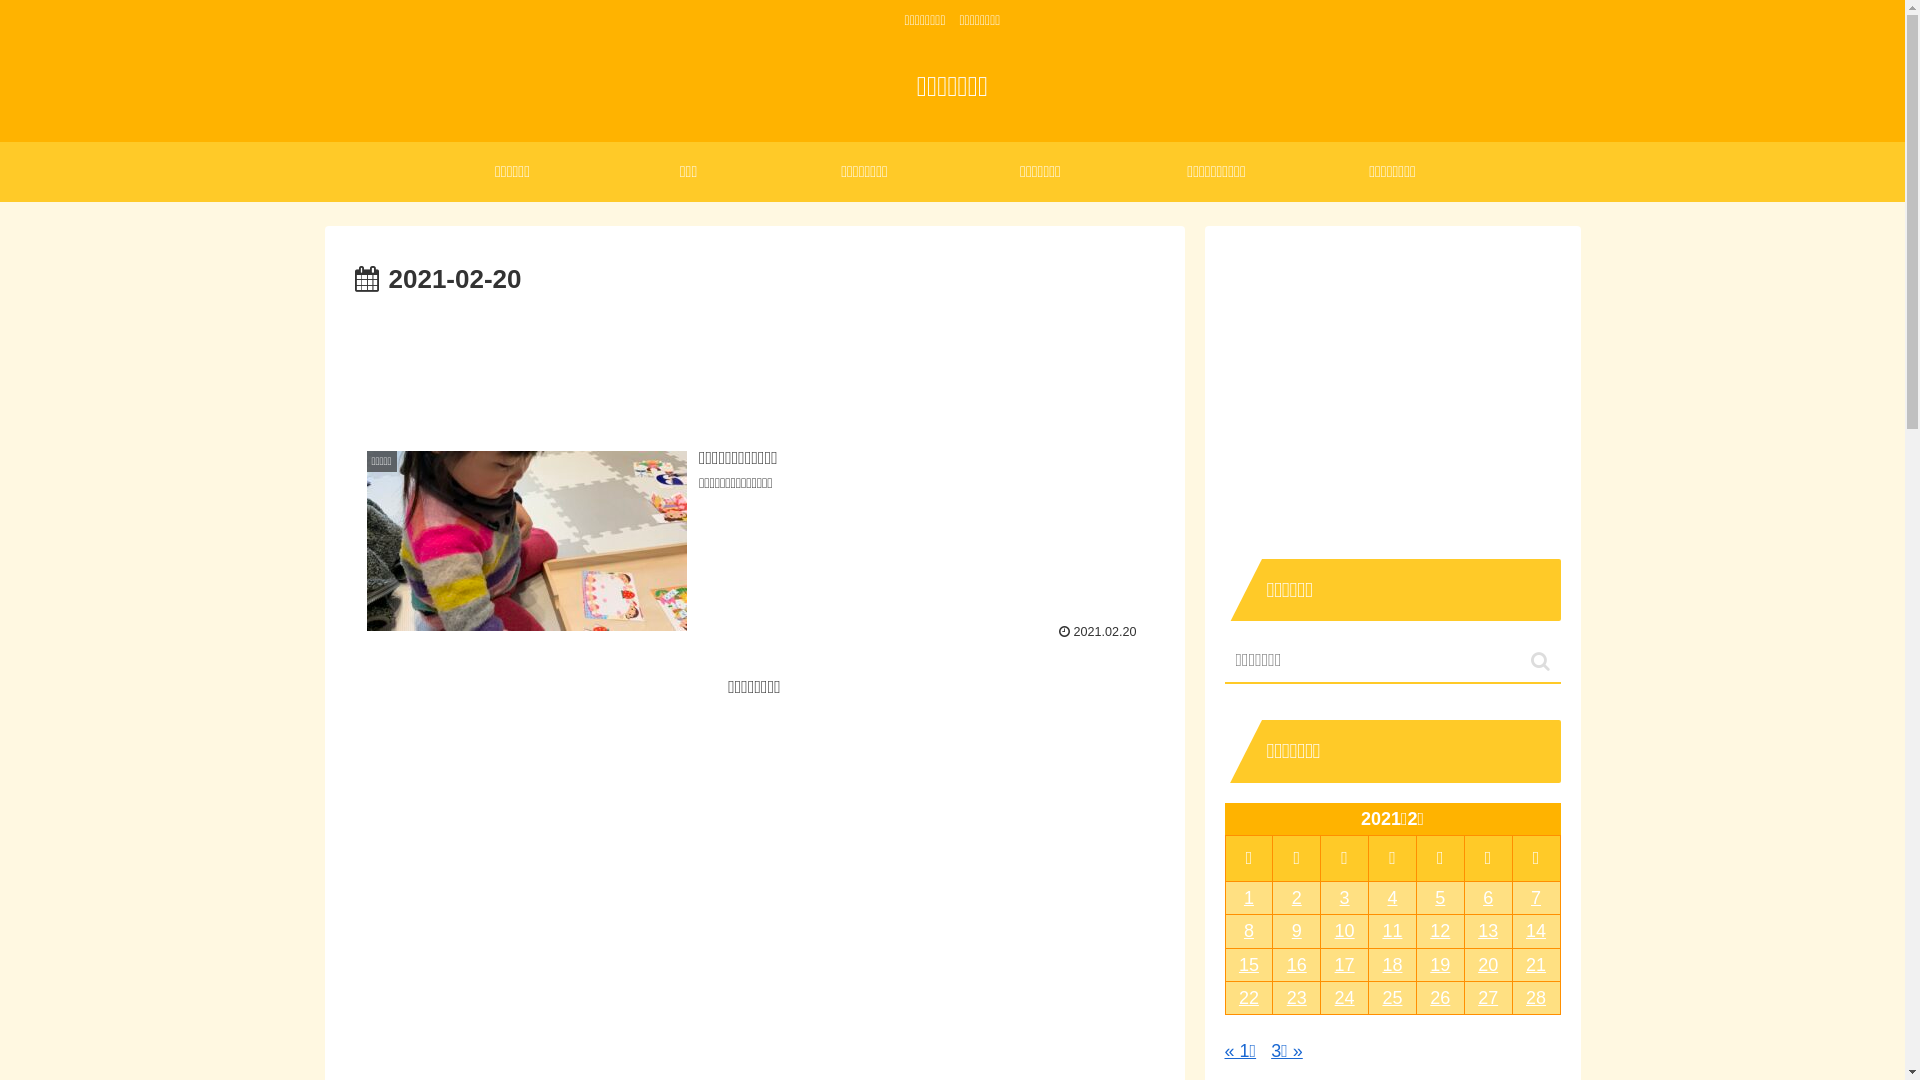  I want to click on 6, so click(1488, 898).